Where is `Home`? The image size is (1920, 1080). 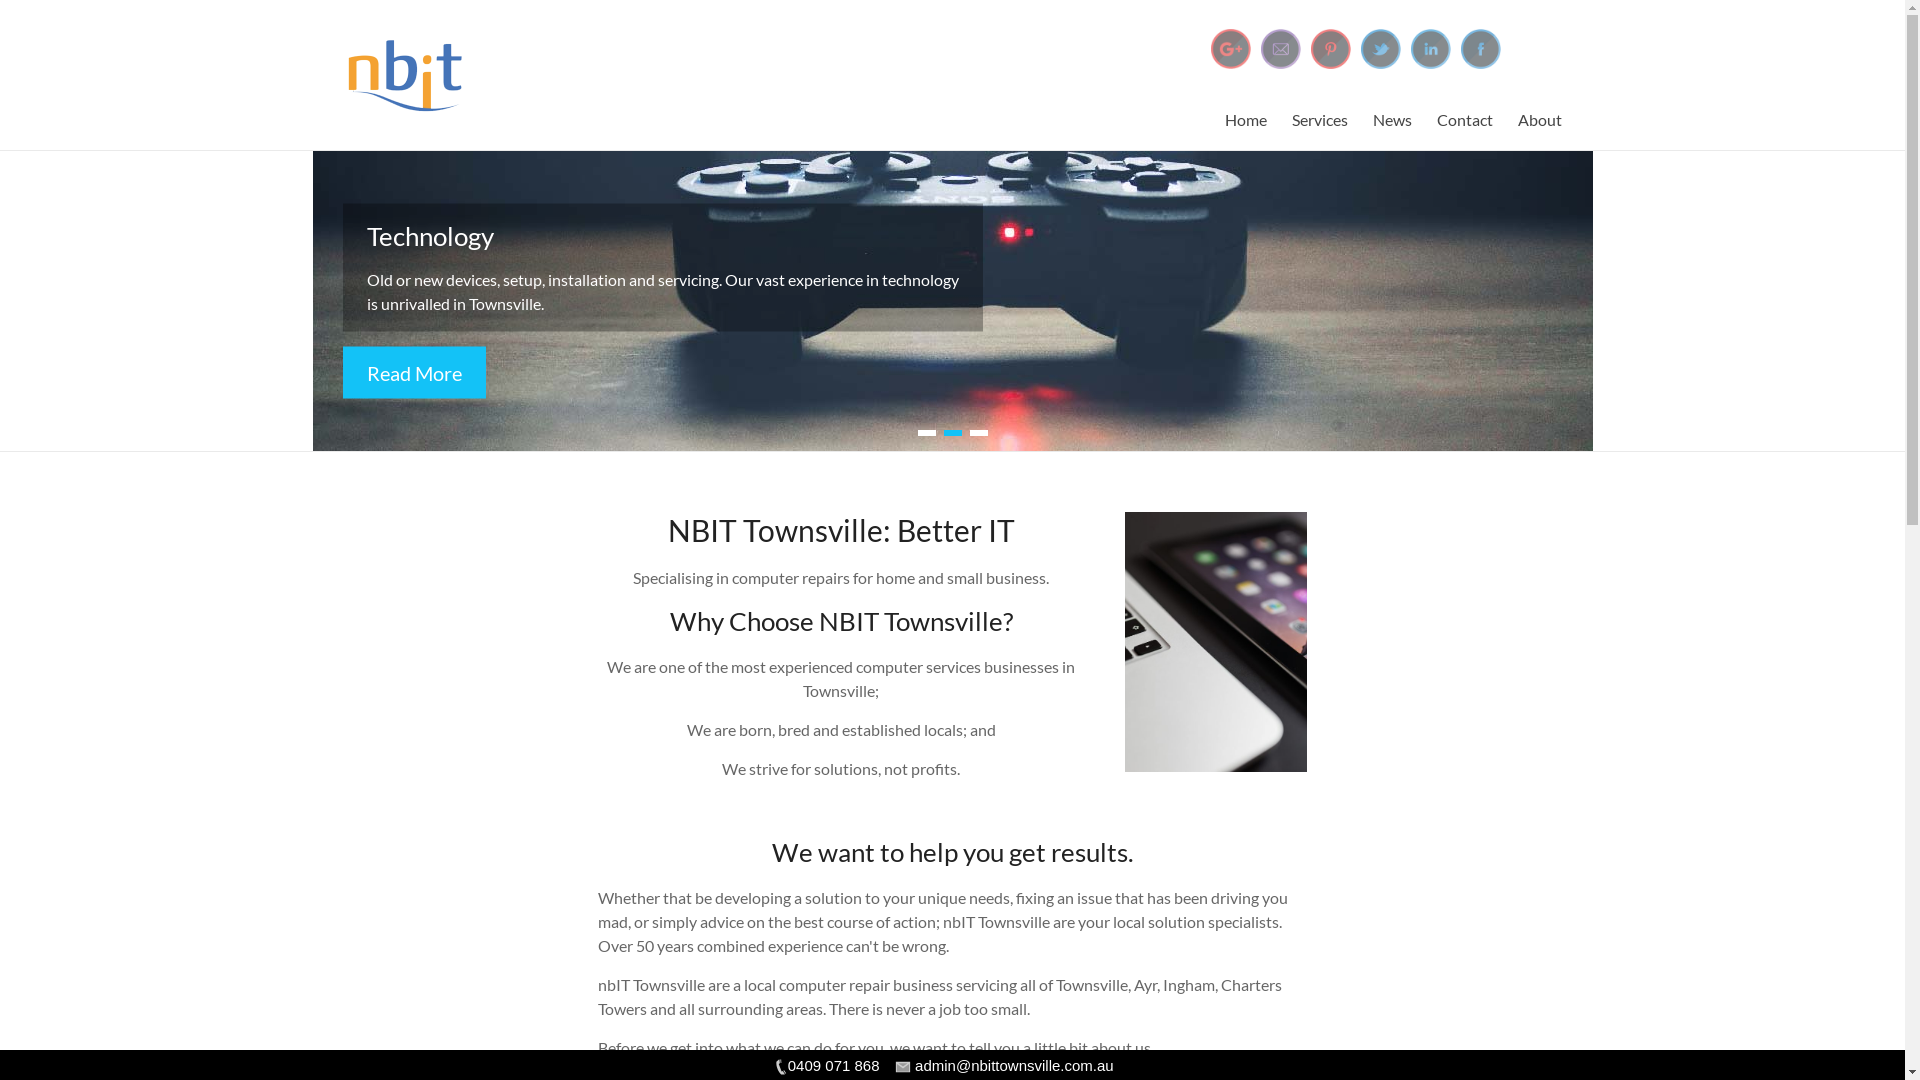 Home is located at coordinates (1245, 120).